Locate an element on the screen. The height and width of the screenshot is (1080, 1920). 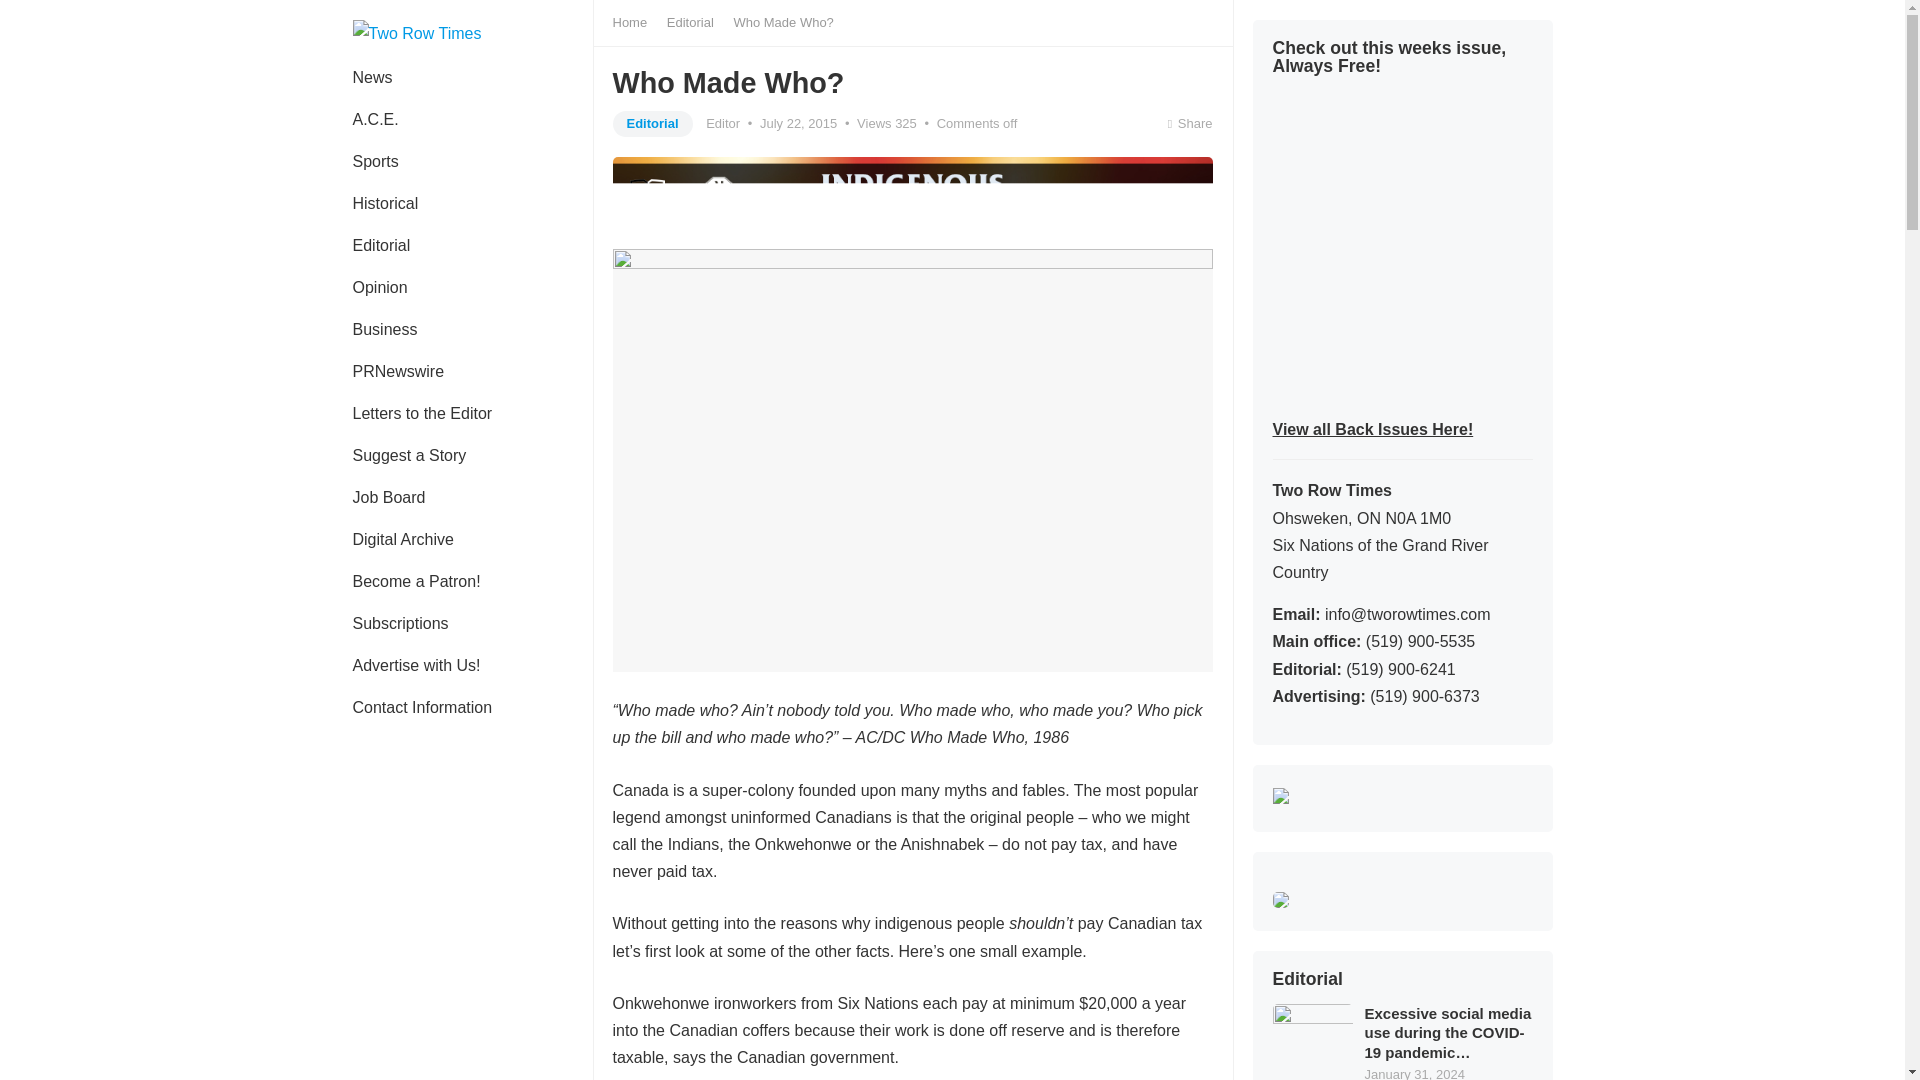
Sports is located at coordinates (375, 162).